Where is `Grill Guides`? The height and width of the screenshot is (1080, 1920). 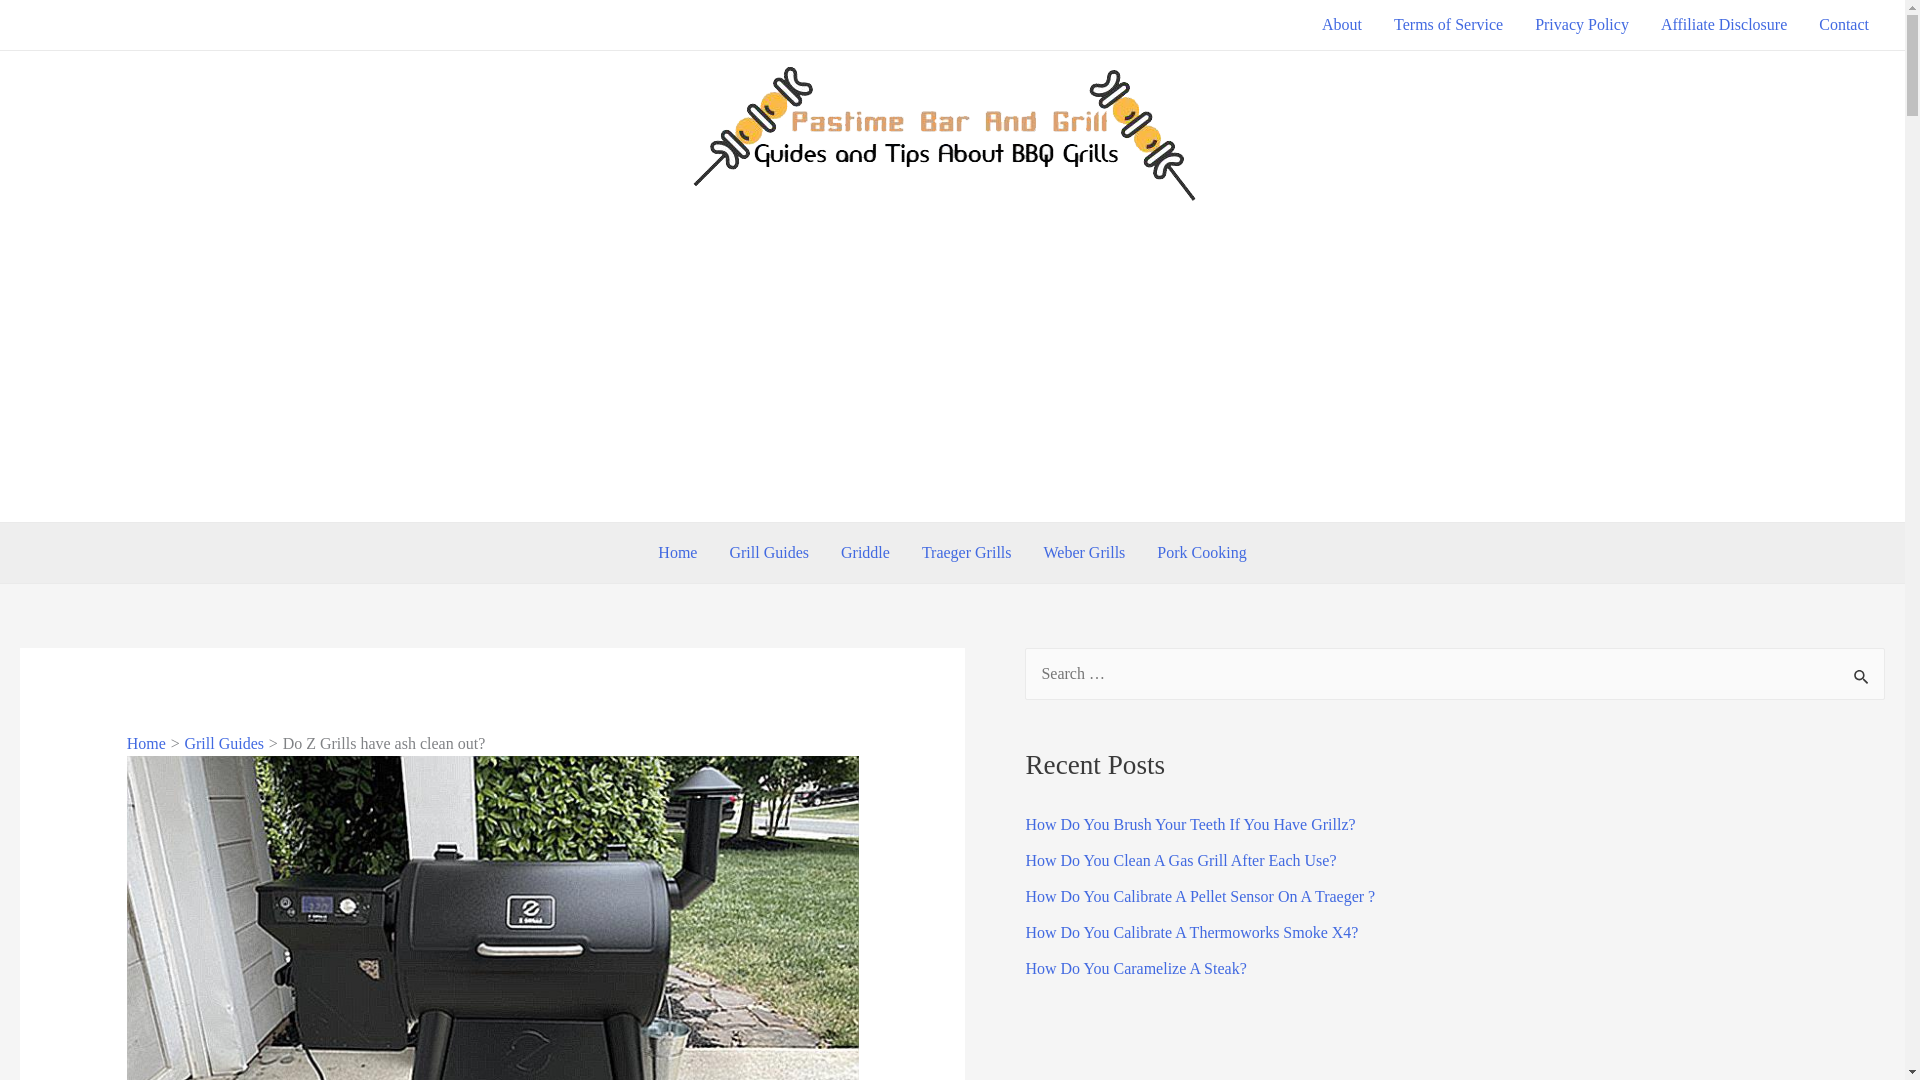 Grill Guides is located at coordinates (224, 743).